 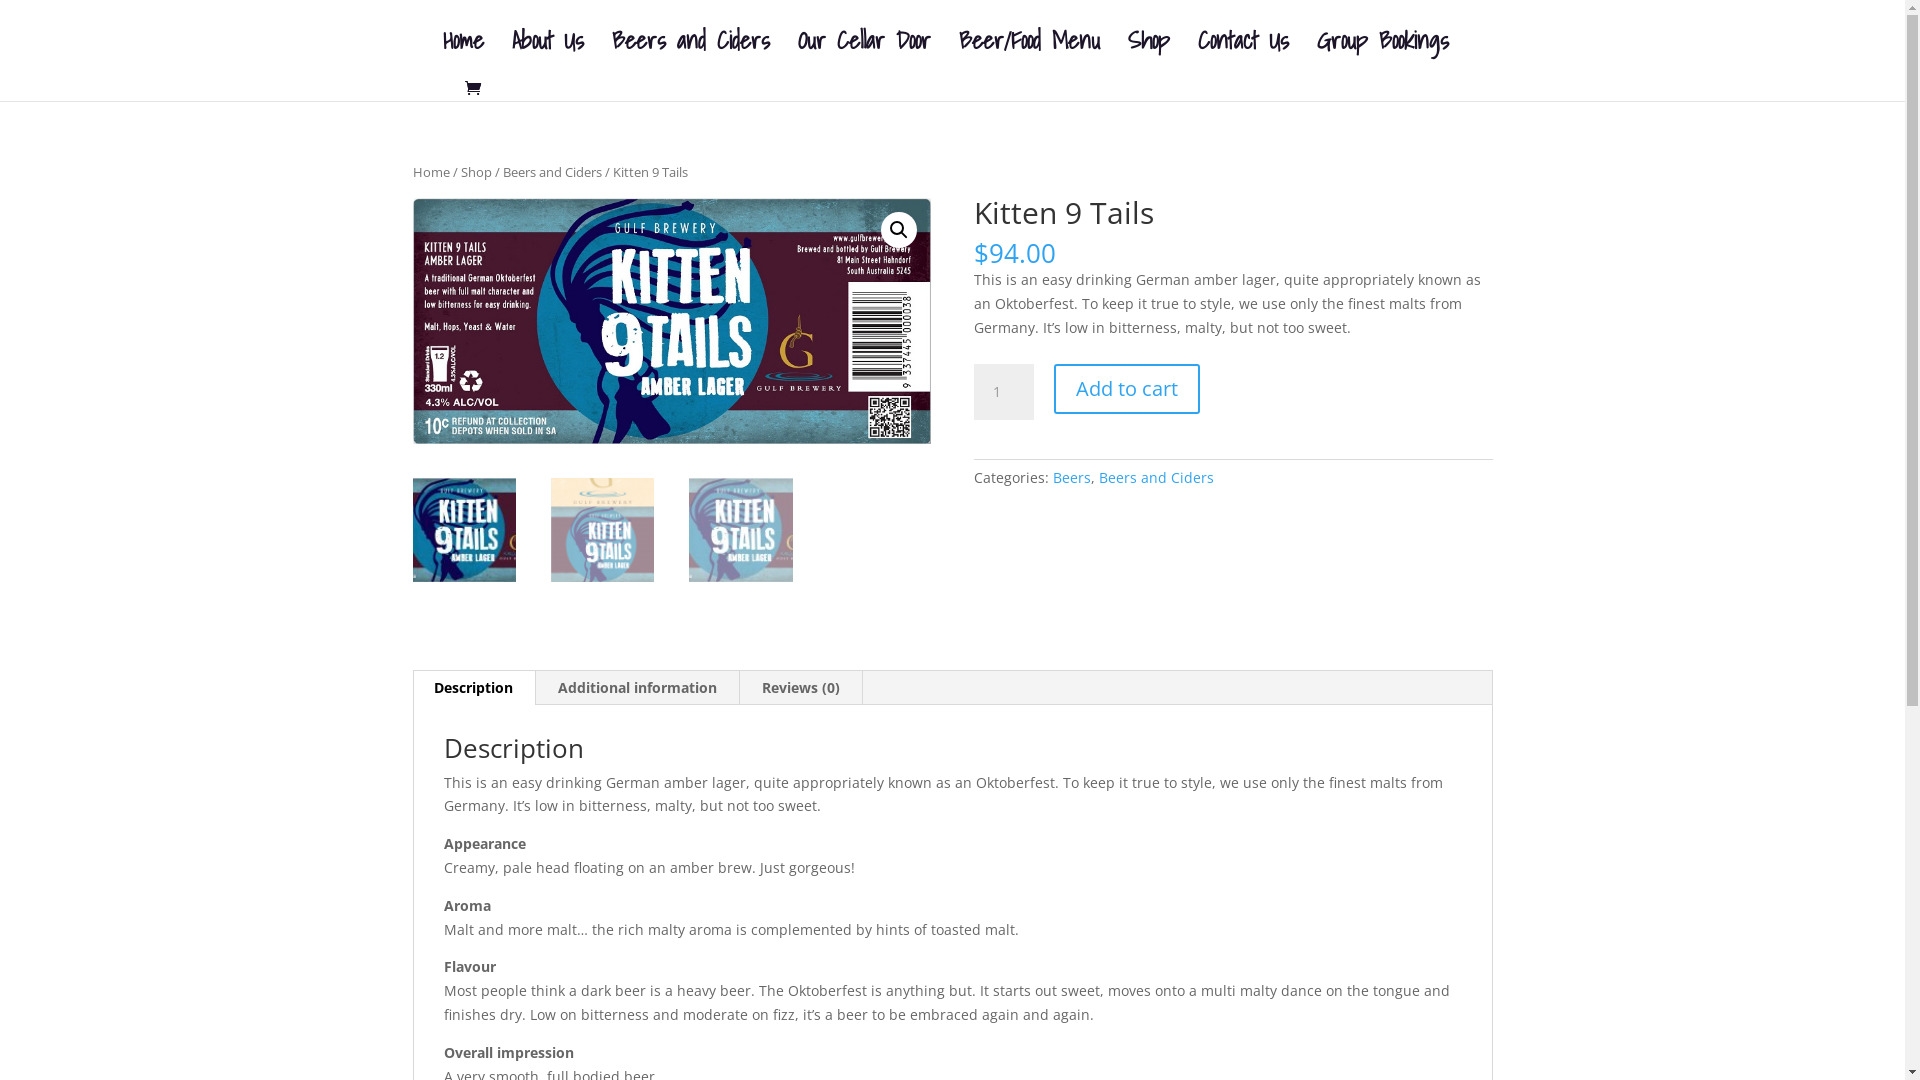 What do you see at coordinates (691, 56) in the screenshot?
I see `Beers and Ciders` at bounding box center [691, 56].